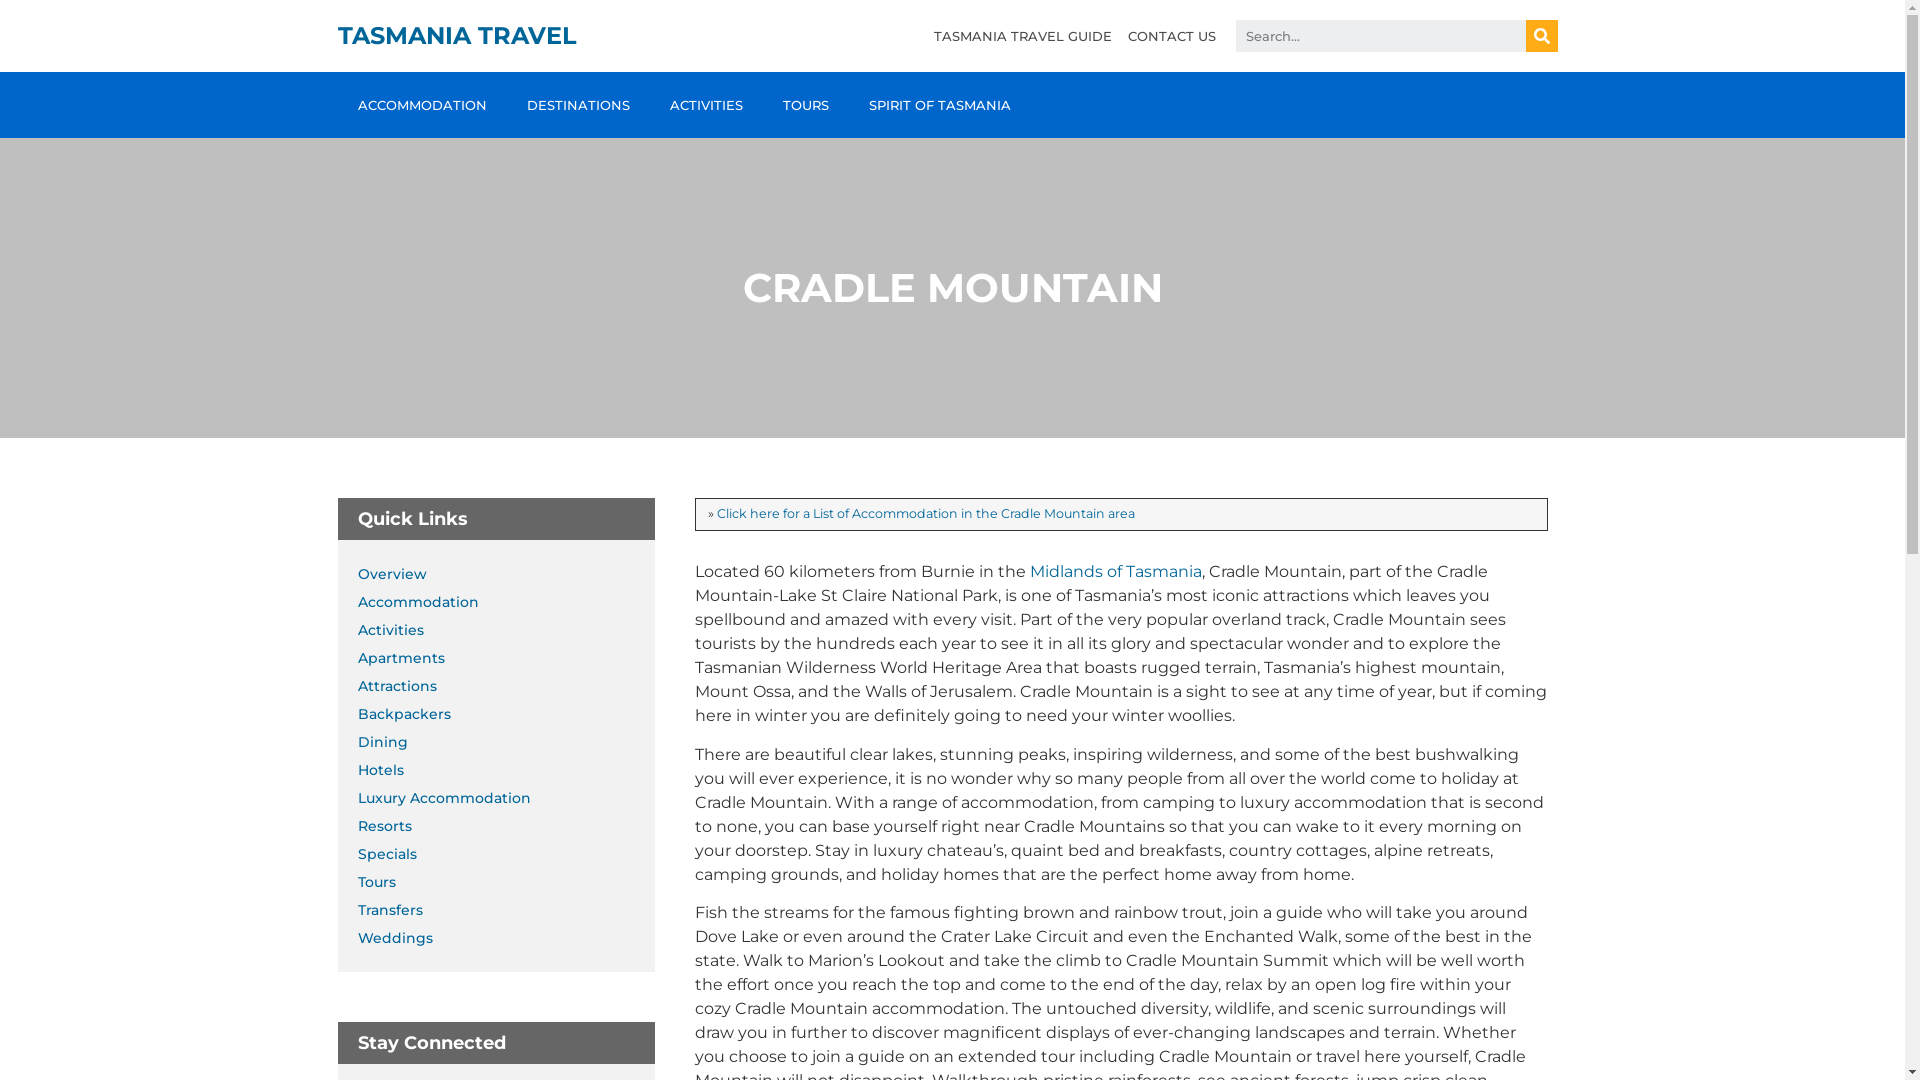  What do you see at coordinates (458, 36) in the screenshot?
I see `TASMANIA TRAVEL` at bounding box center [458, 36].